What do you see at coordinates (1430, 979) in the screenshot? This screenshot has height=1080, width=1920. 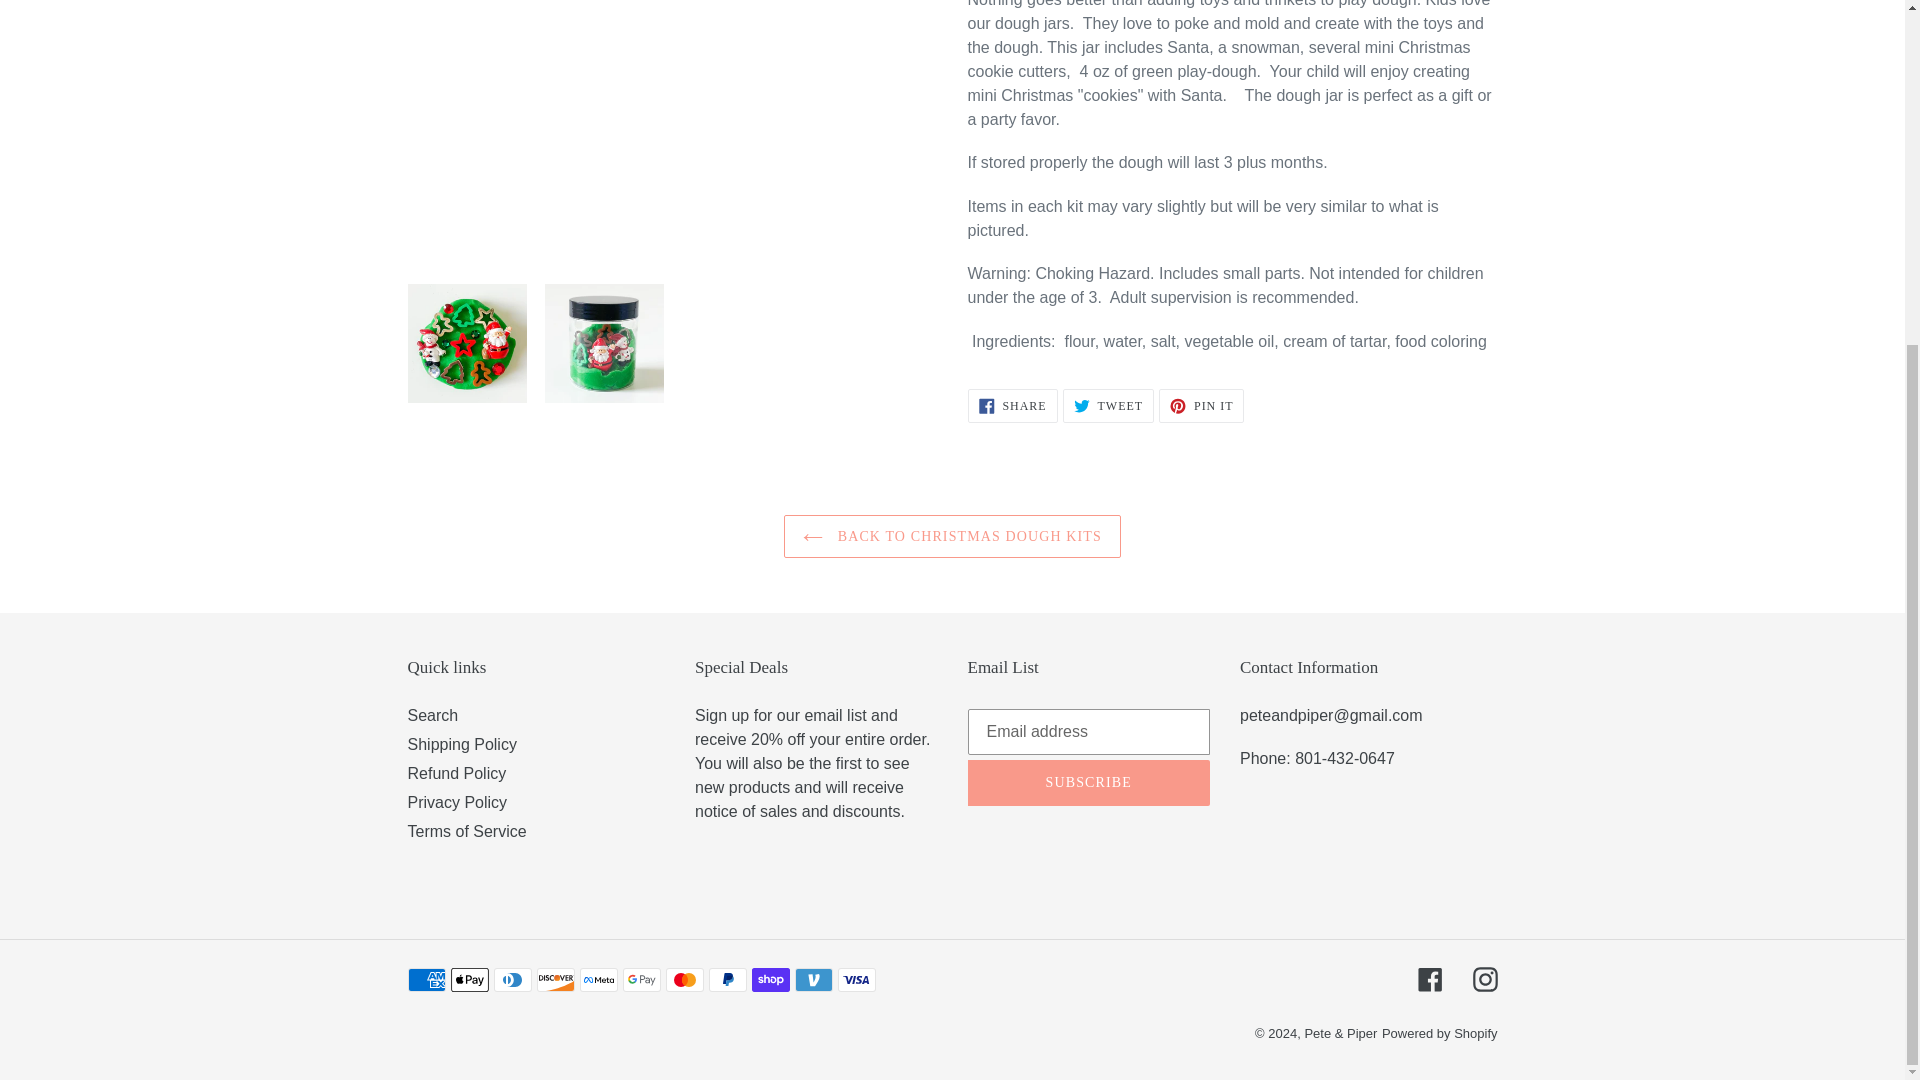 I see `Facebook` at bounding box center [1430, 979].